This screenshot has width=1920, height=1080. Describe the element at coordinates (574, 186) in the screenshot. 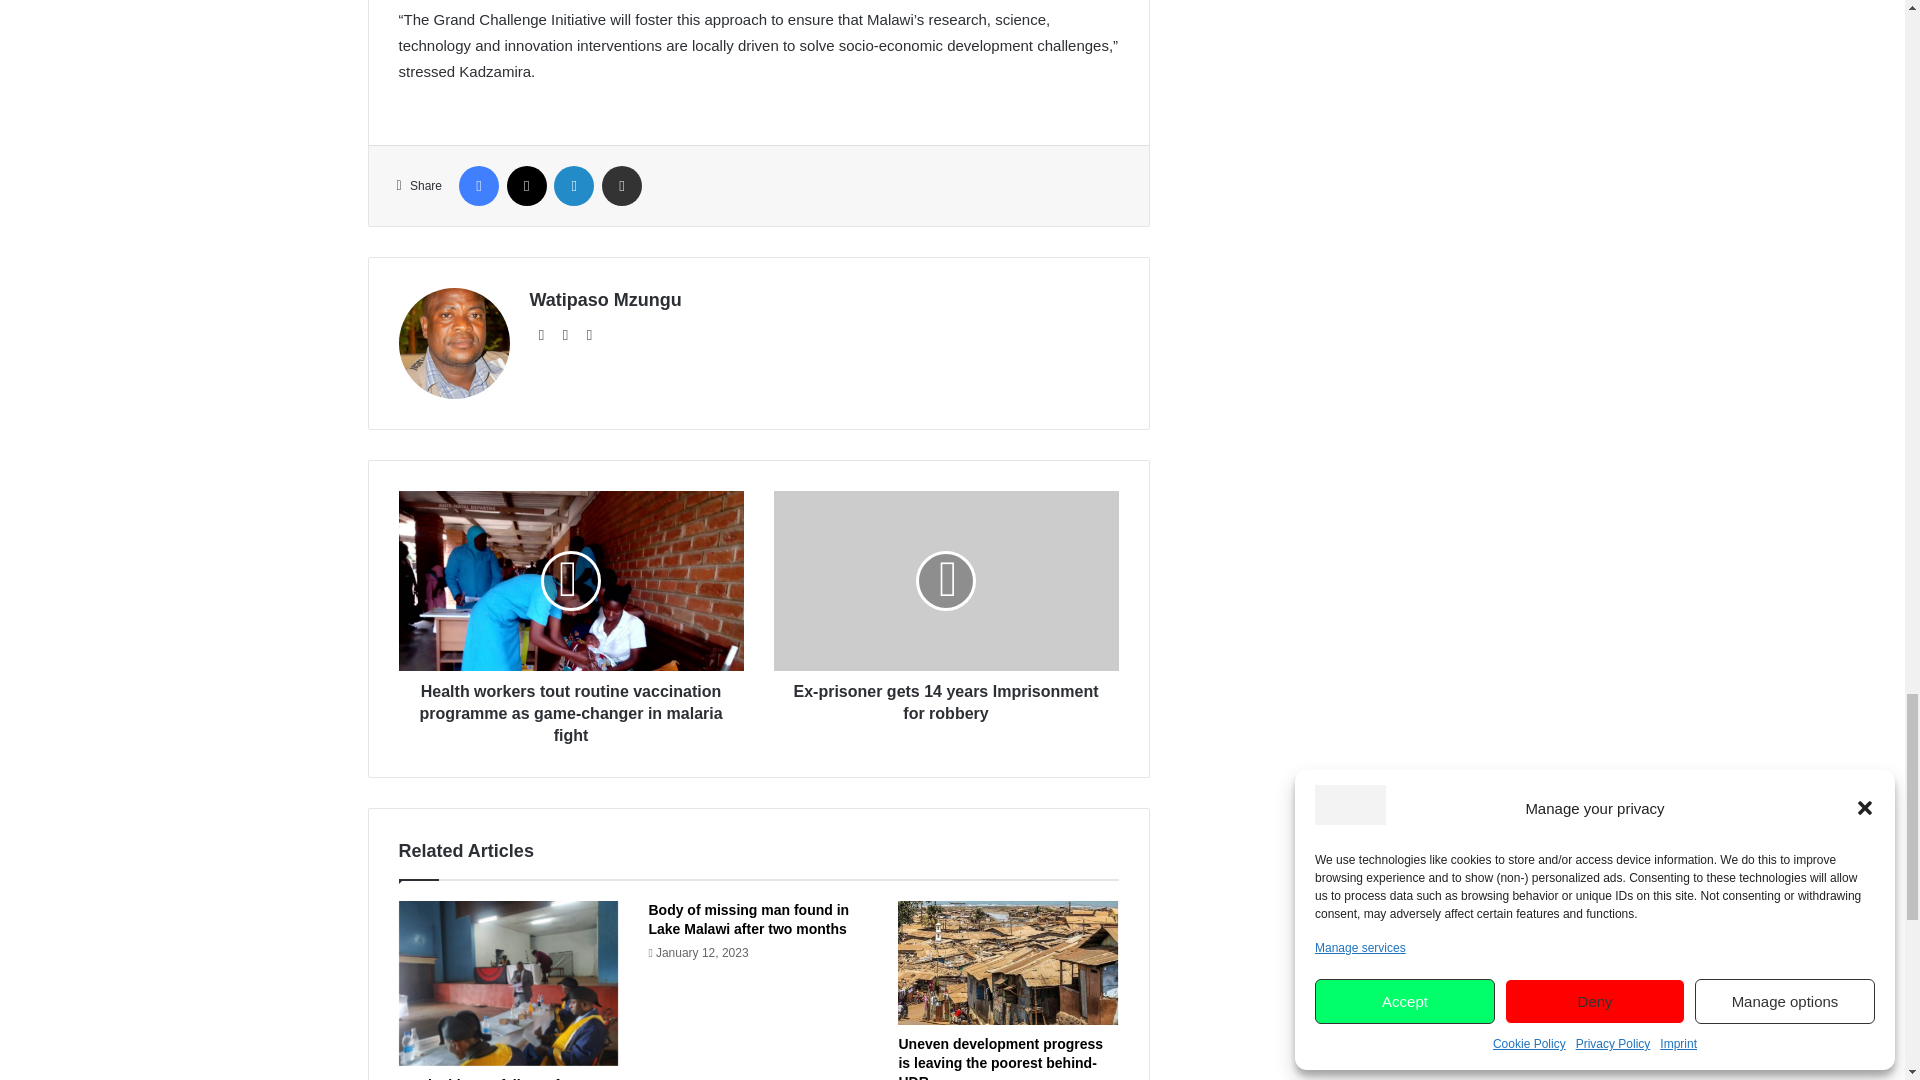

I see `LinkedIn` at that location.